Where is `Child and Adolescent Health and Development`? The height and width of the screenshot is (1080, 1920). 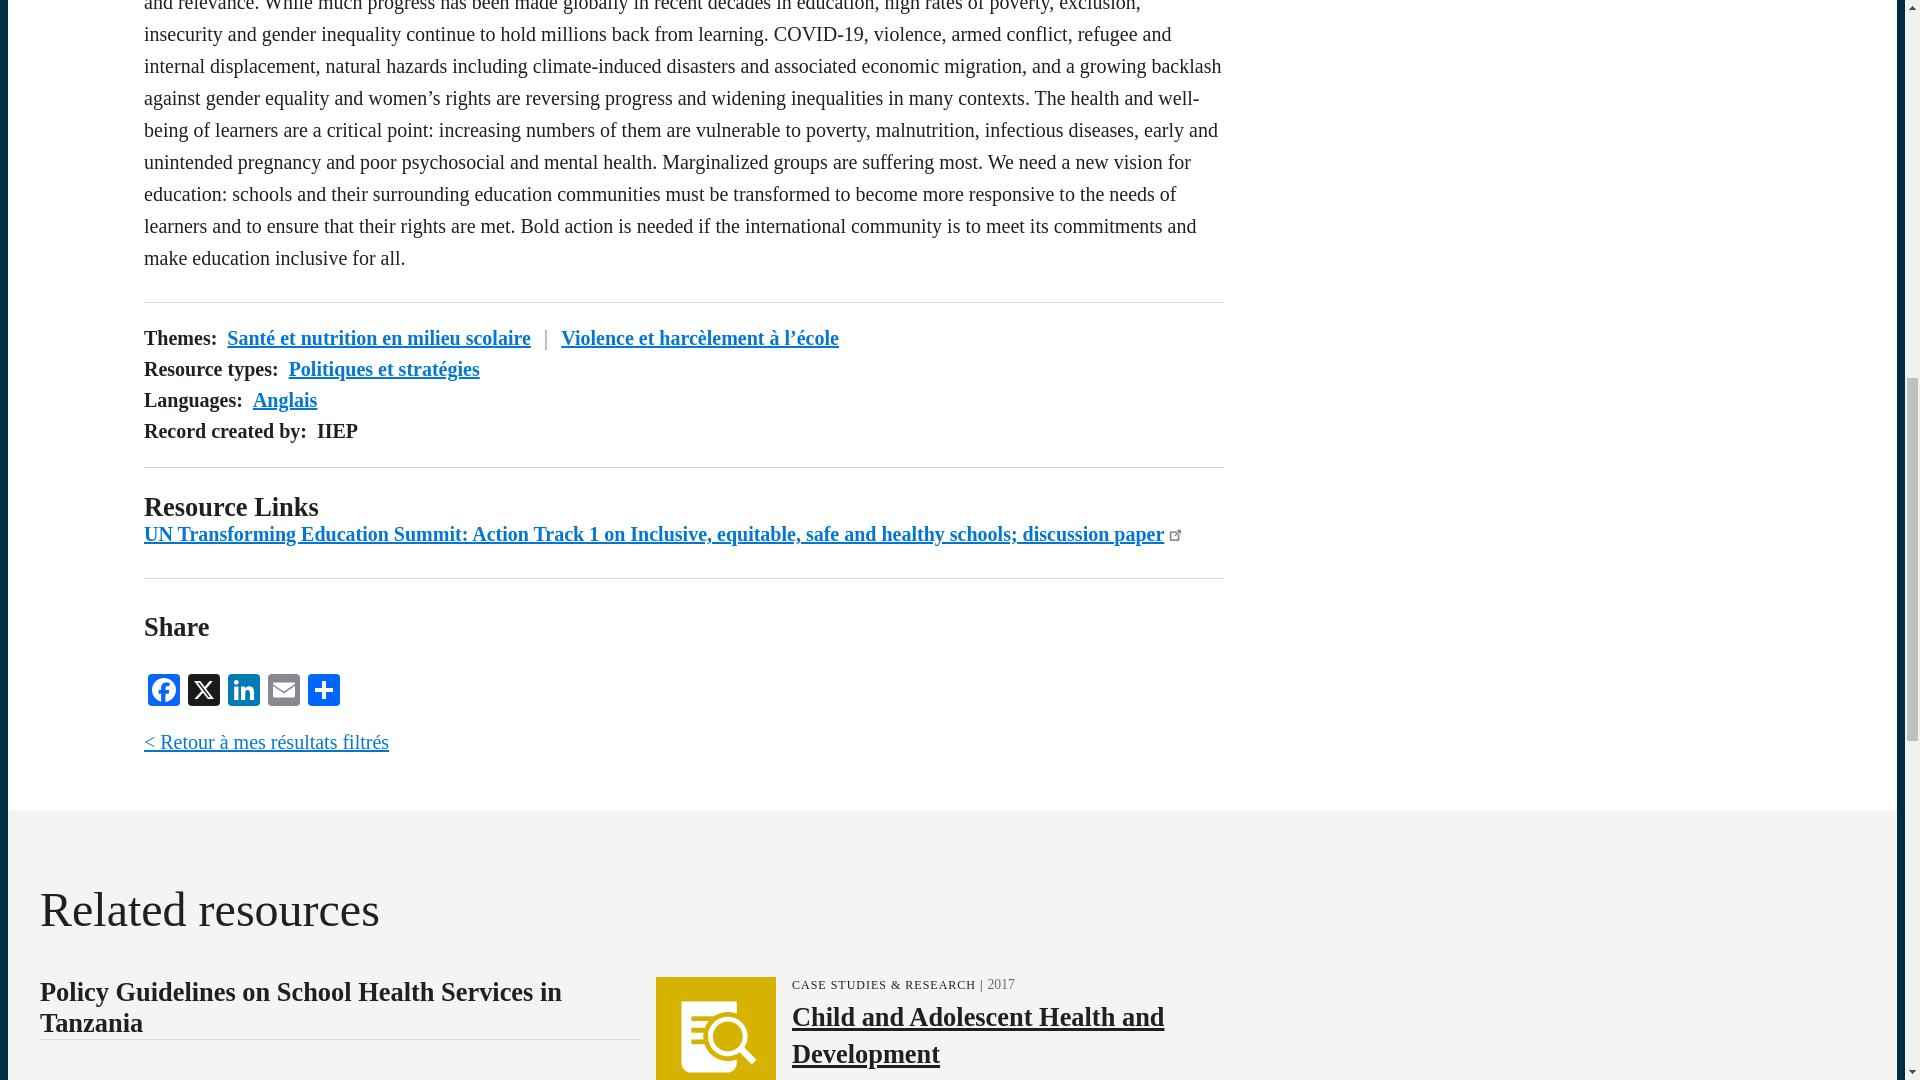 Child and Adolescent Health and Development is located at coordinates (977, 1033).